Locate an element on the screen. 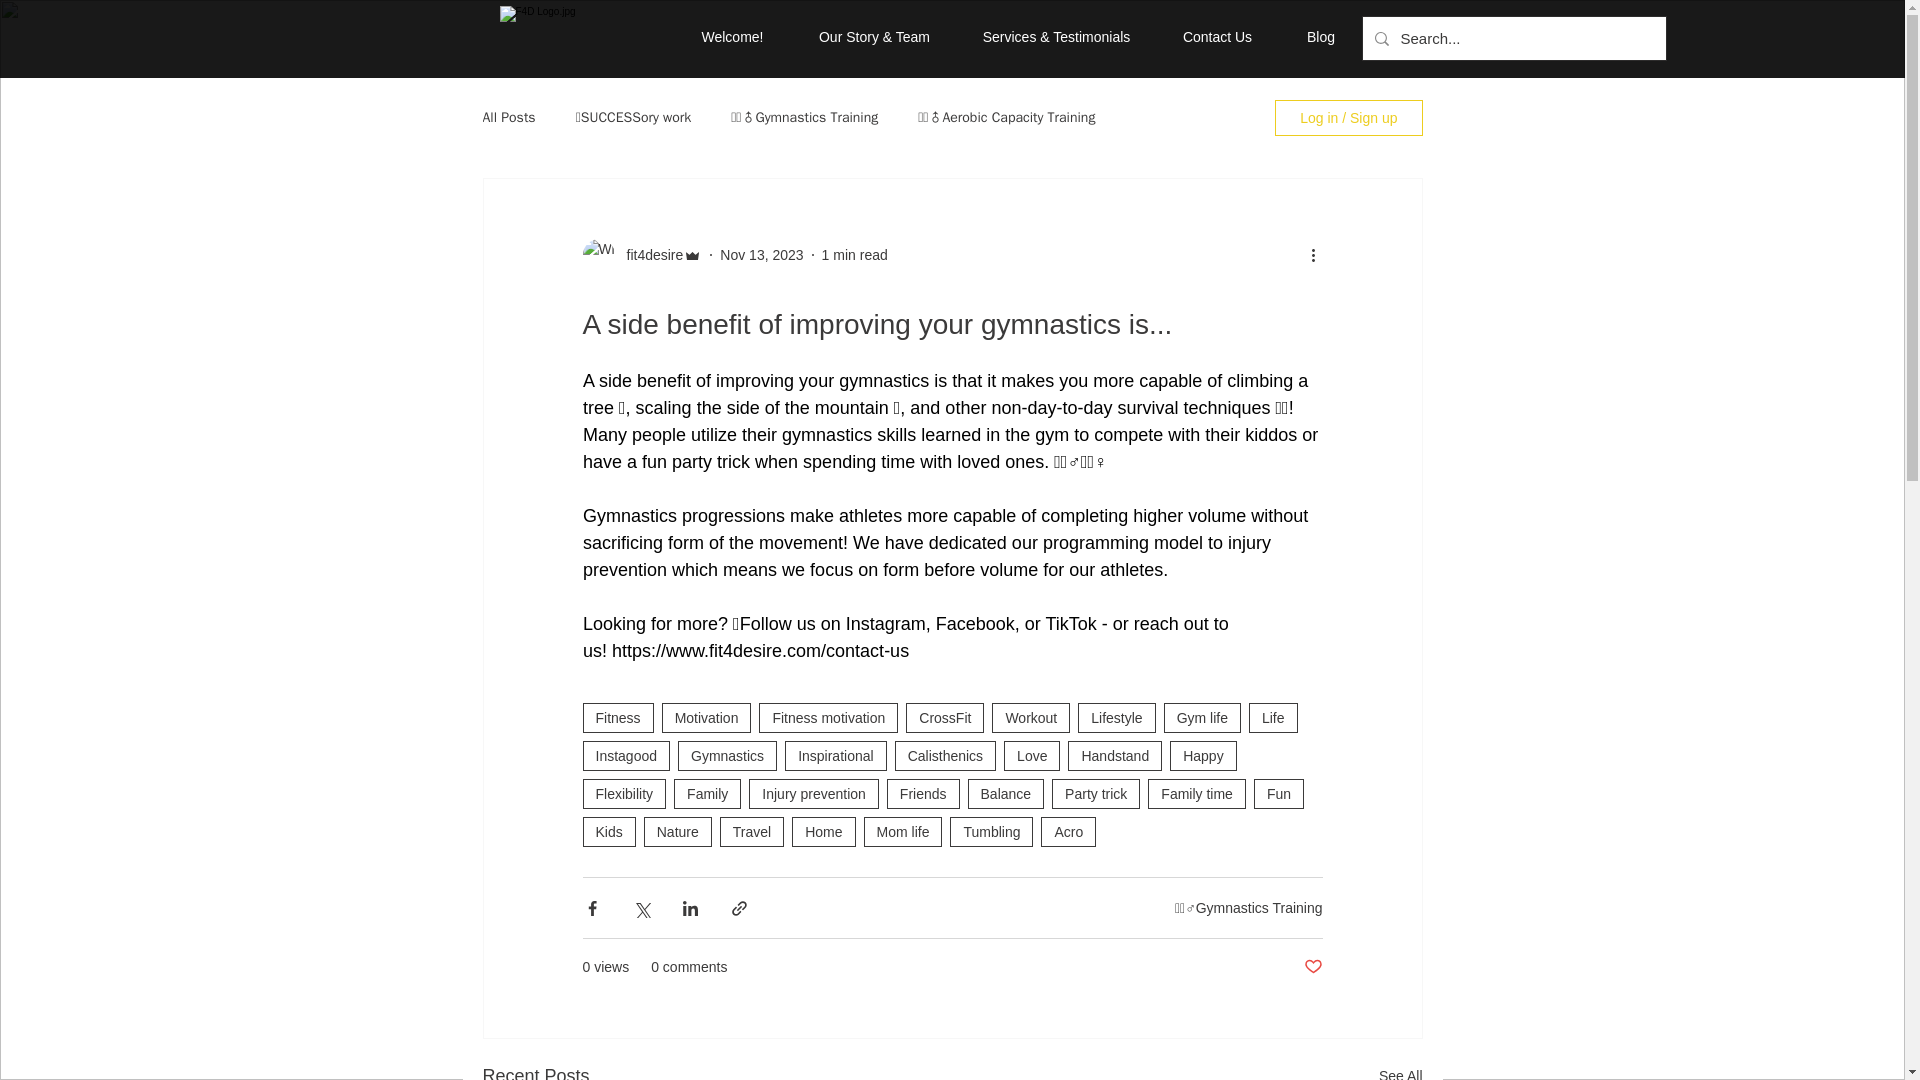  All Posts is located at coordinates (508, 118).